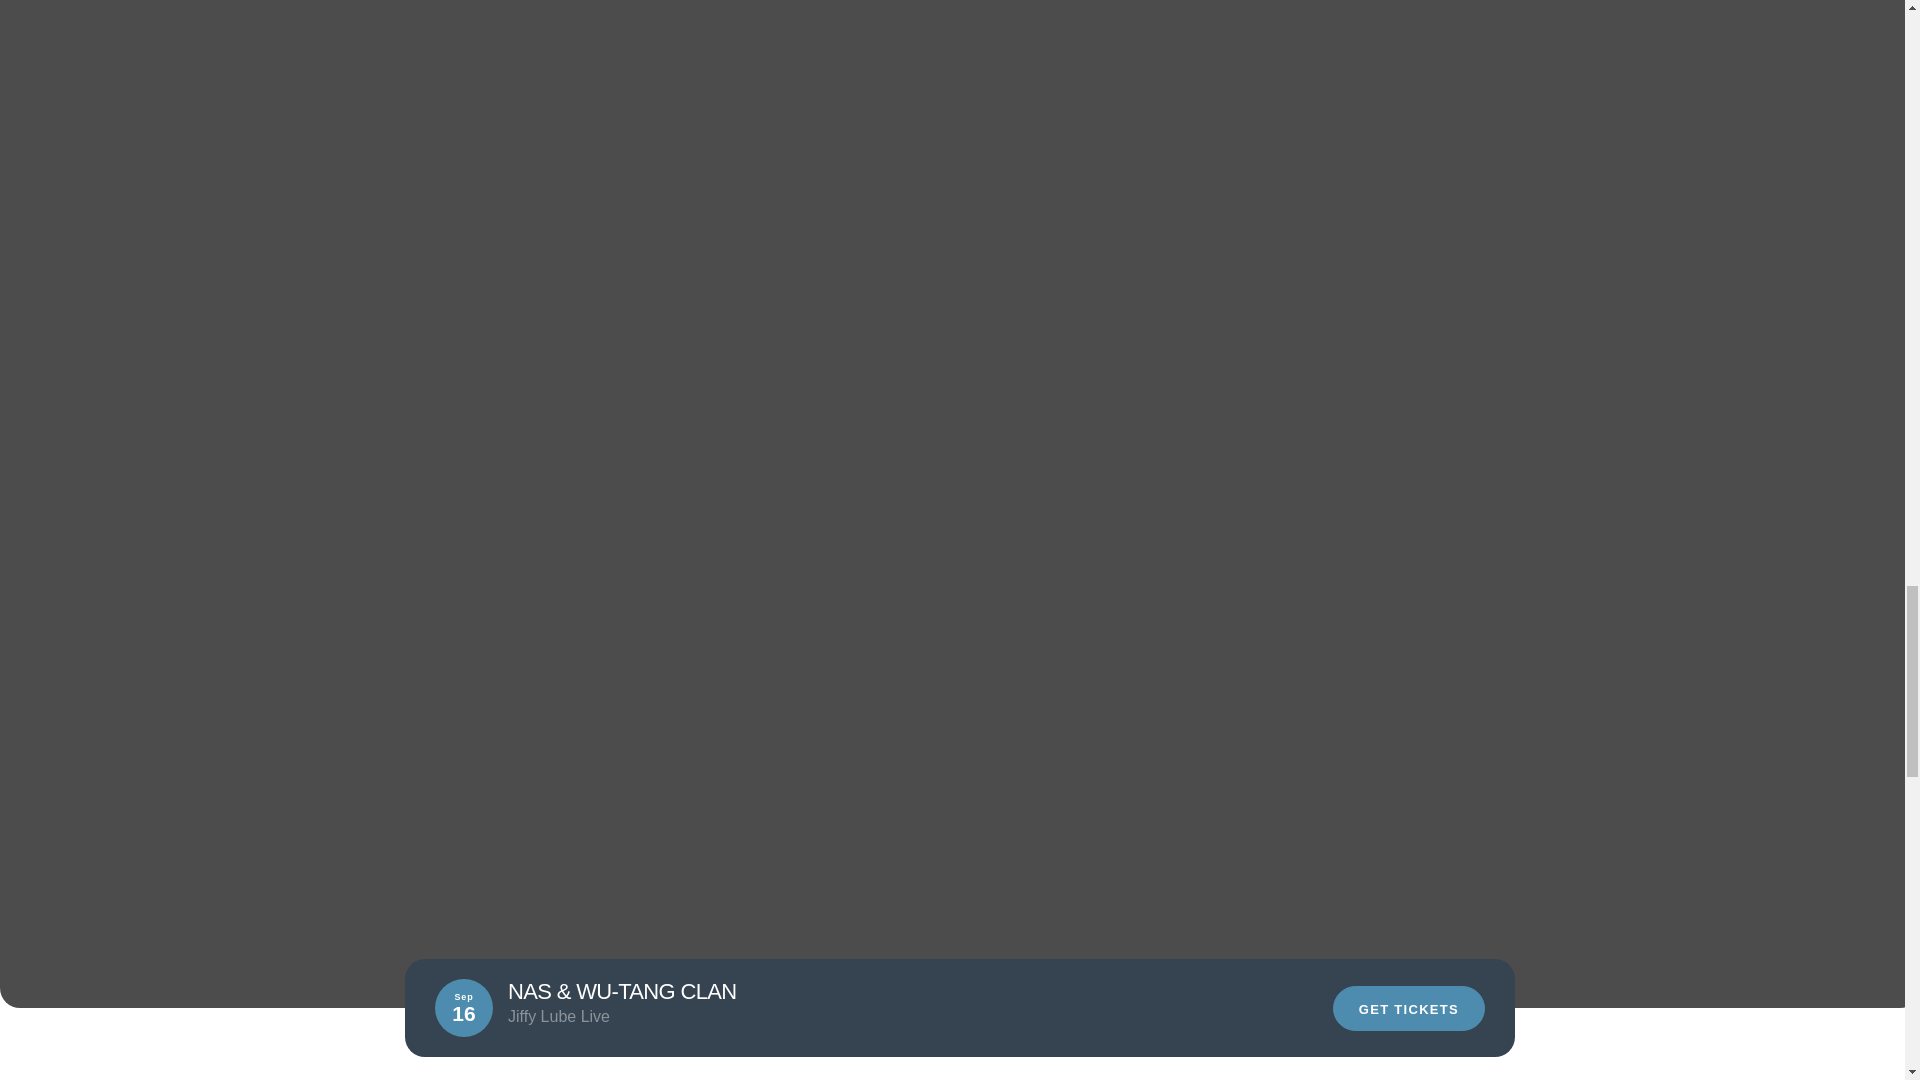 This screenshot has width=1920, height=1080. What do you see at coordinates (1408, 1008) in the screenshot?
I see `GET TICKETS` at bounding box center [1408, 1008].